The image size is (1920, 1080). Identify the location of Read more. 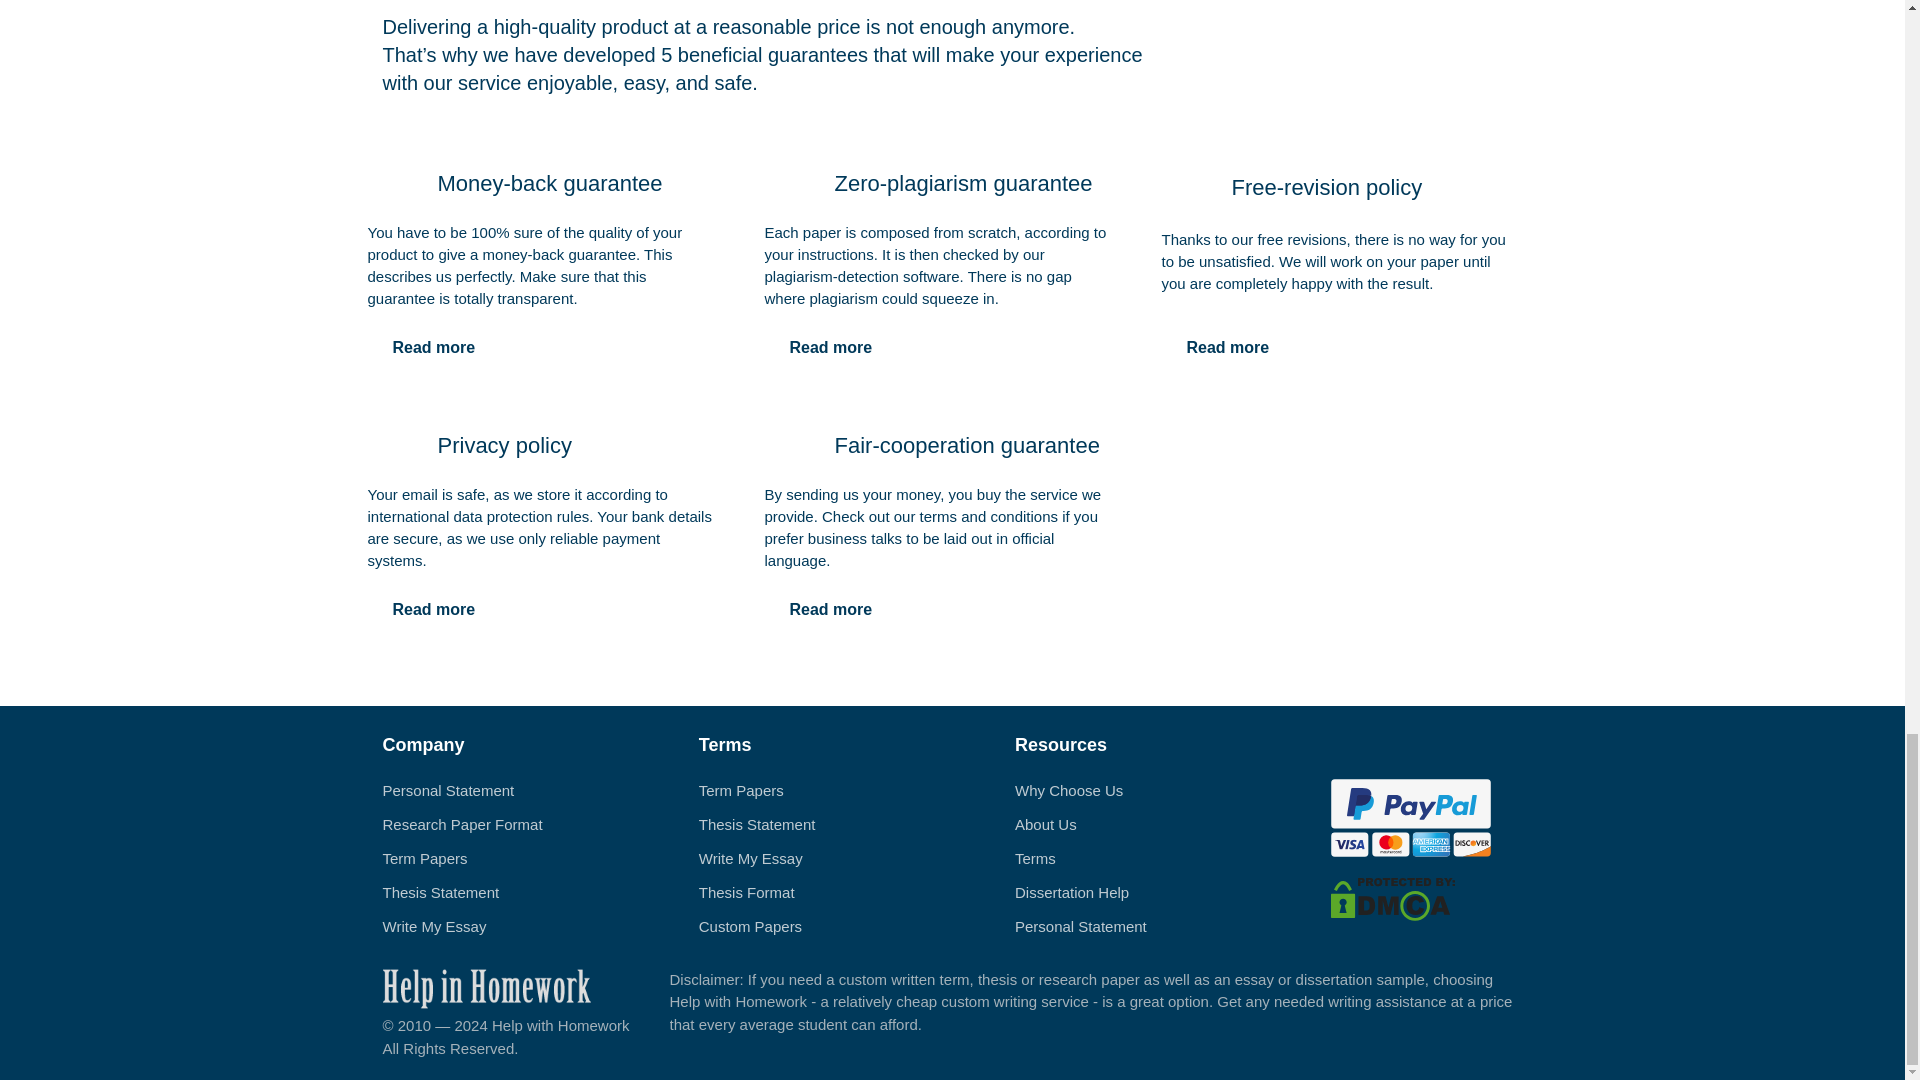
(1228, 348).